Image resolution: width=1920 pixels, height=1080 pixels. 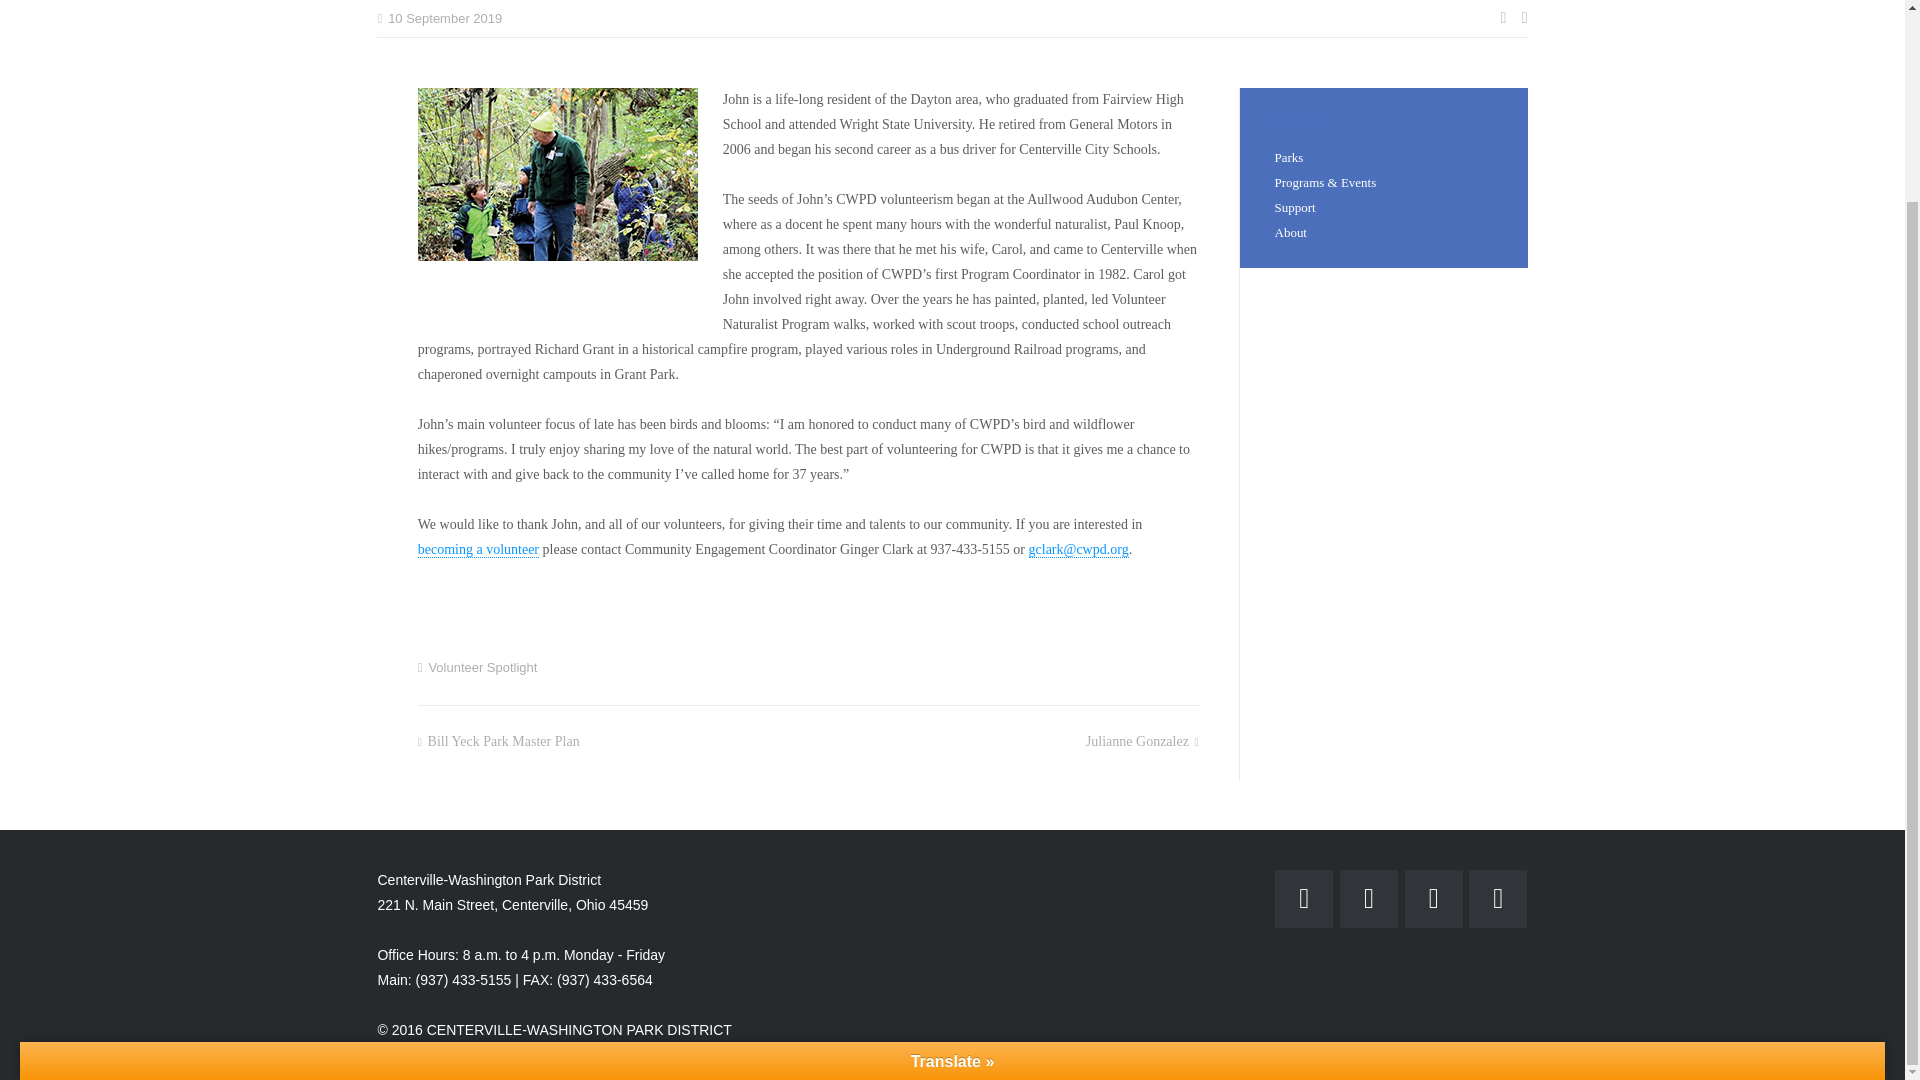 I want to click on Centerville-Washington Park District on X Twitter, so click(x=1497, y=898).